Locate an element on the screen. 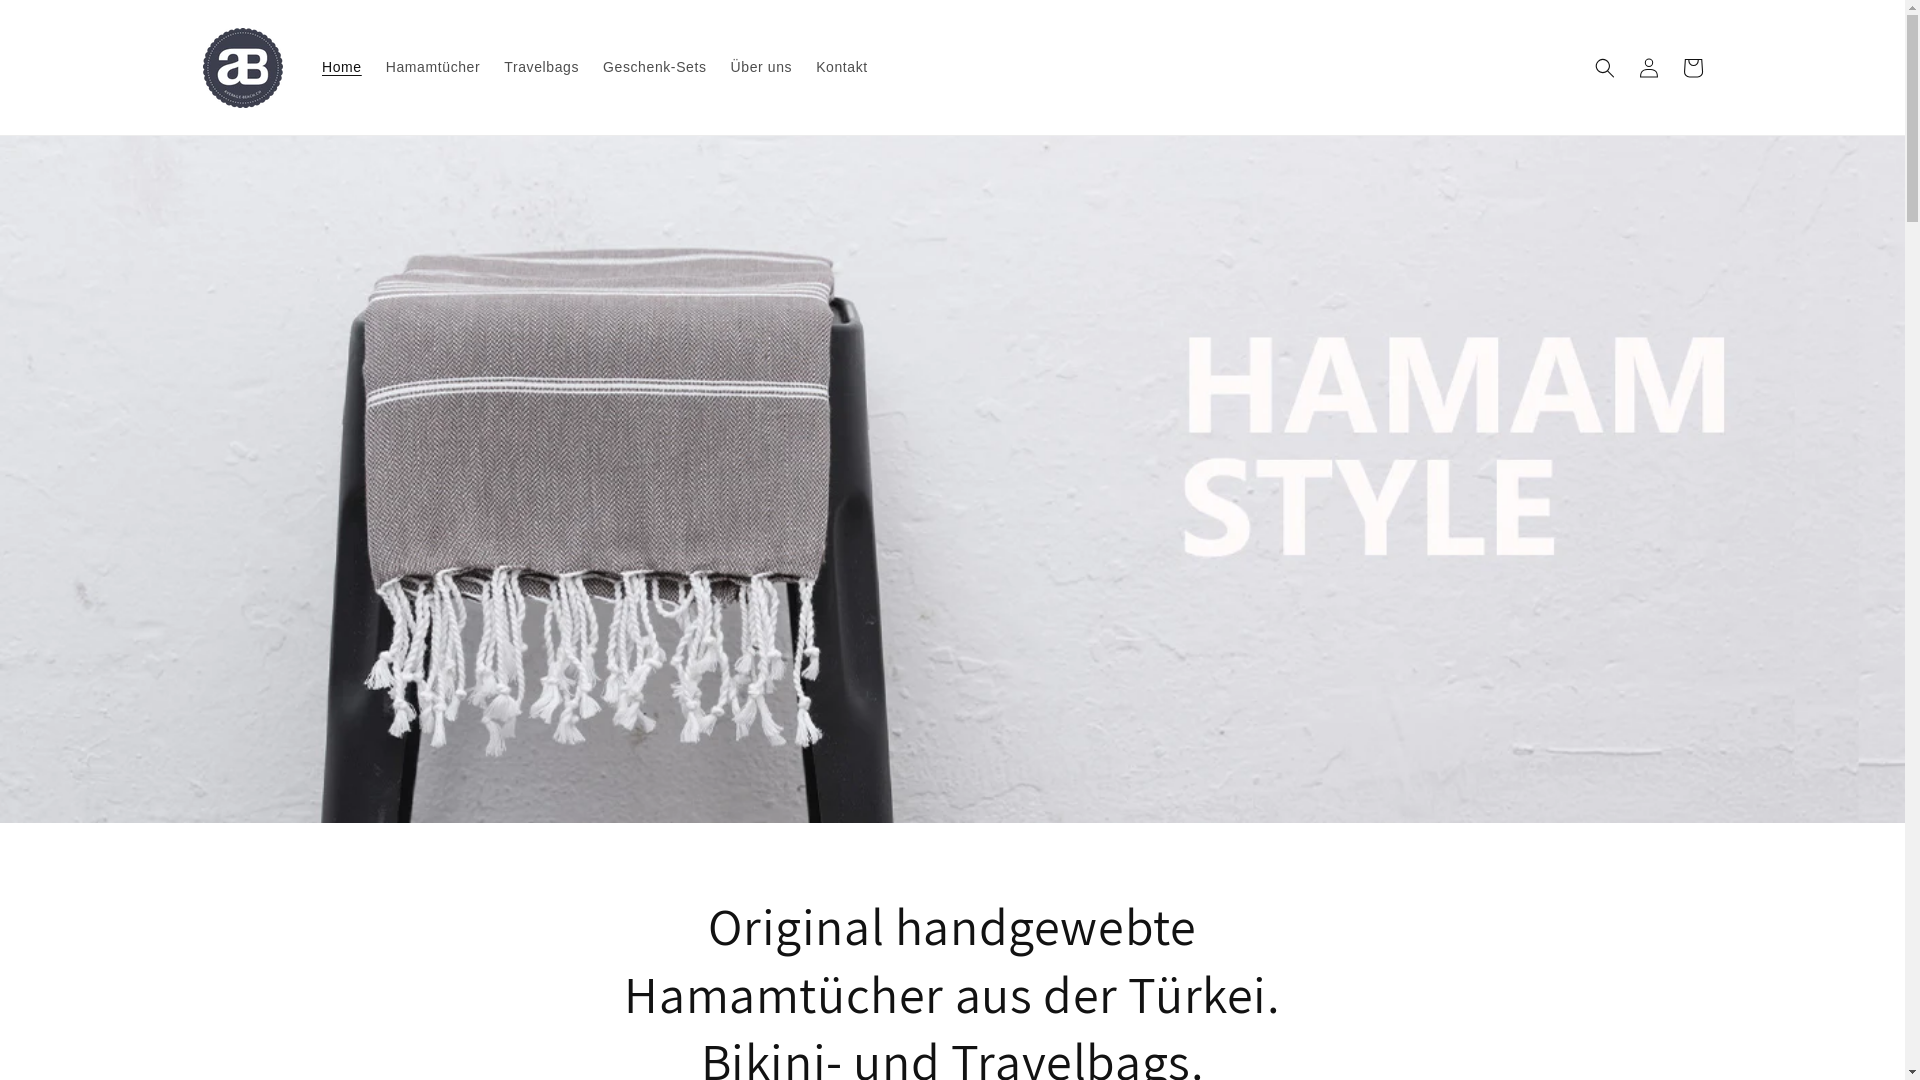  Travelbags is located at coordinates (541, 67).